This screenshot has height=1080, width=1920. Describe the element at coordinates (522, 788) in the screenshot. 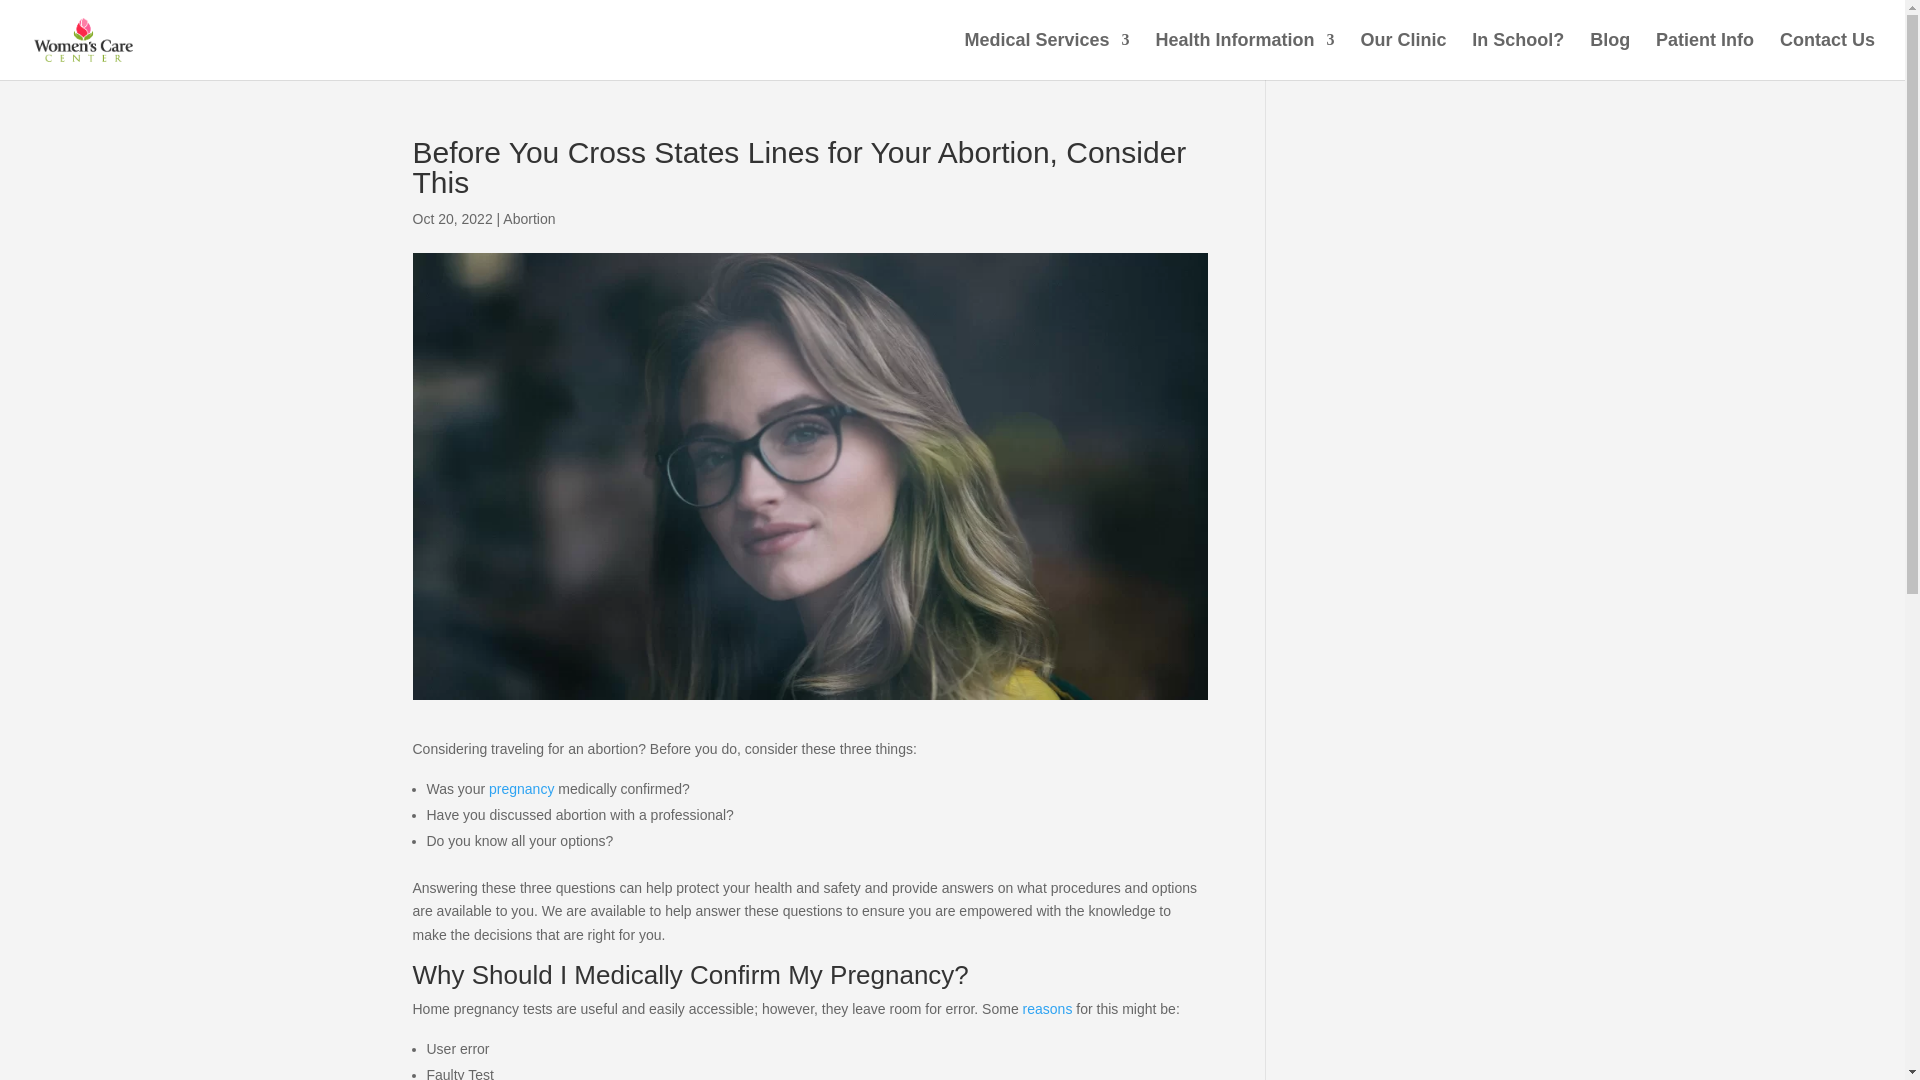

I see `pregnancy` at that location.